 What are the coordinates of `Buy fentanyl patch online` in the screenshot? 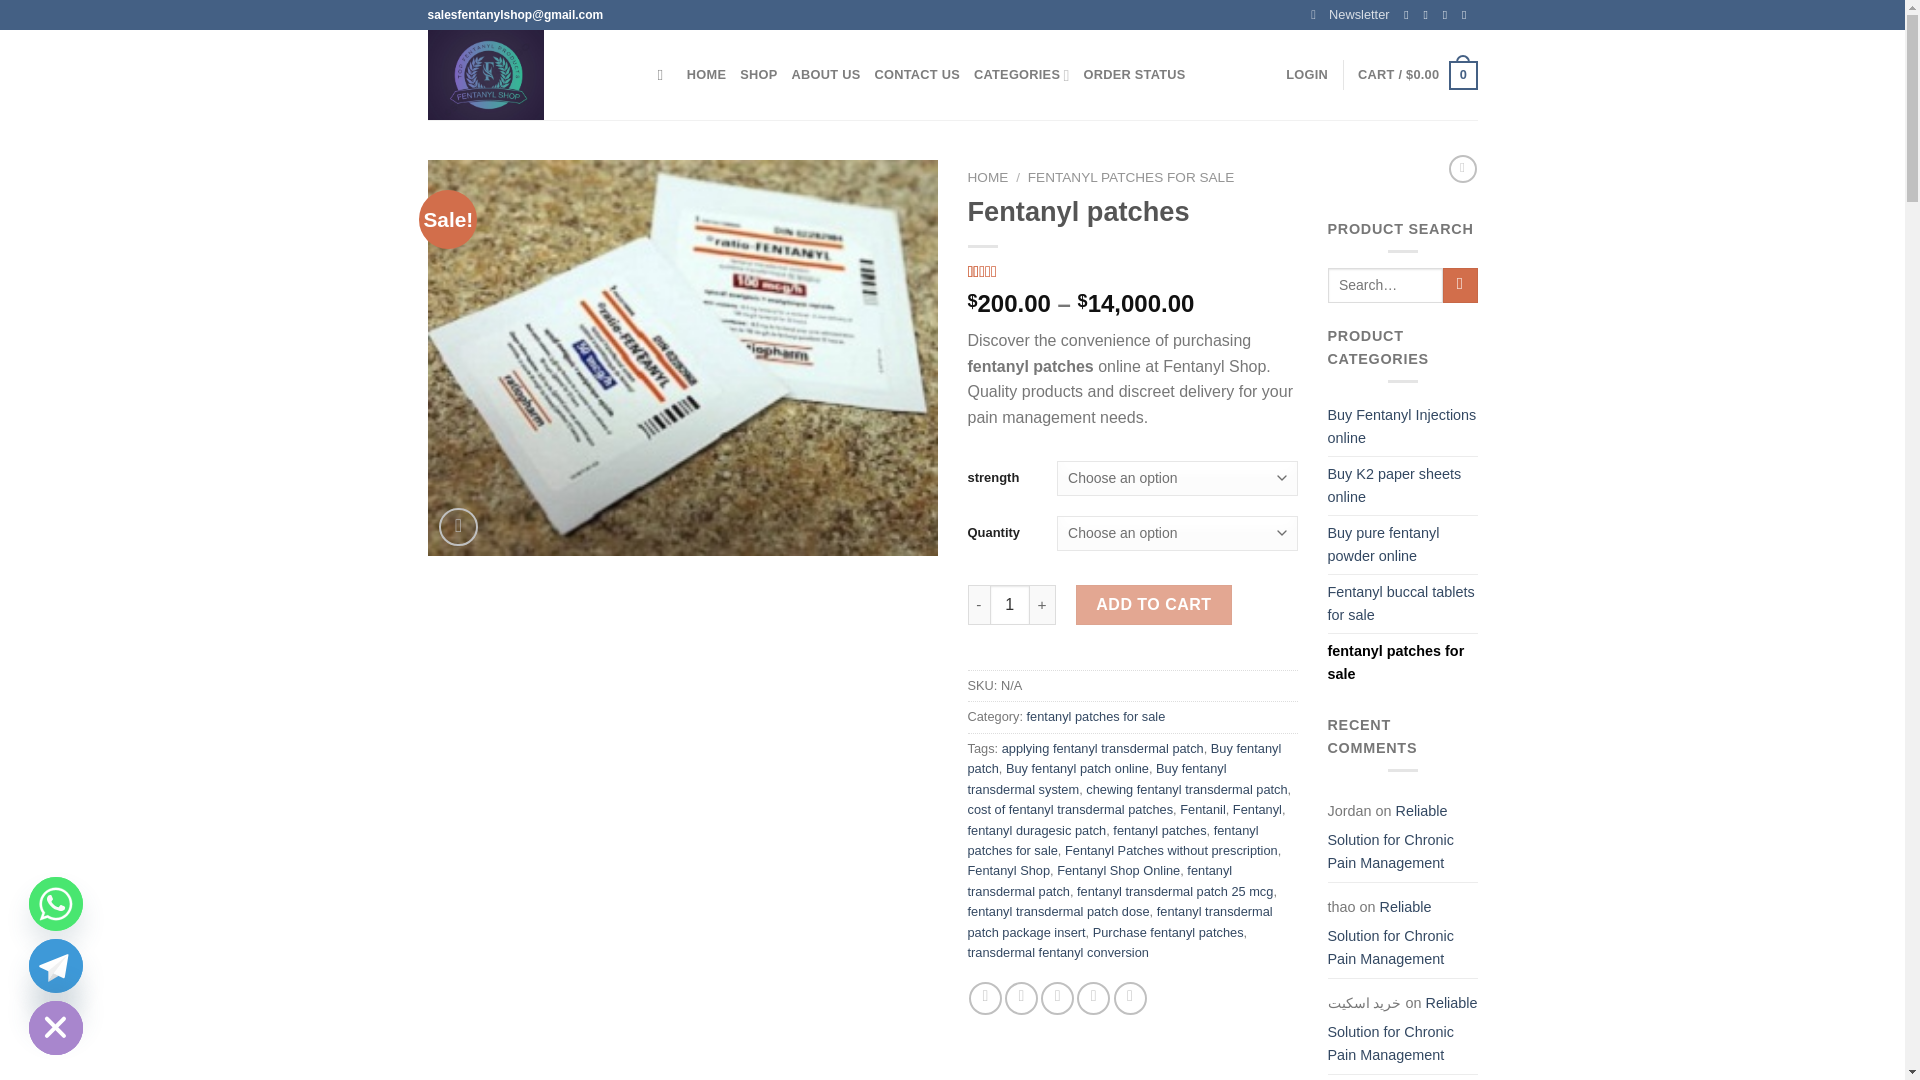 It's located at (1077, 768).